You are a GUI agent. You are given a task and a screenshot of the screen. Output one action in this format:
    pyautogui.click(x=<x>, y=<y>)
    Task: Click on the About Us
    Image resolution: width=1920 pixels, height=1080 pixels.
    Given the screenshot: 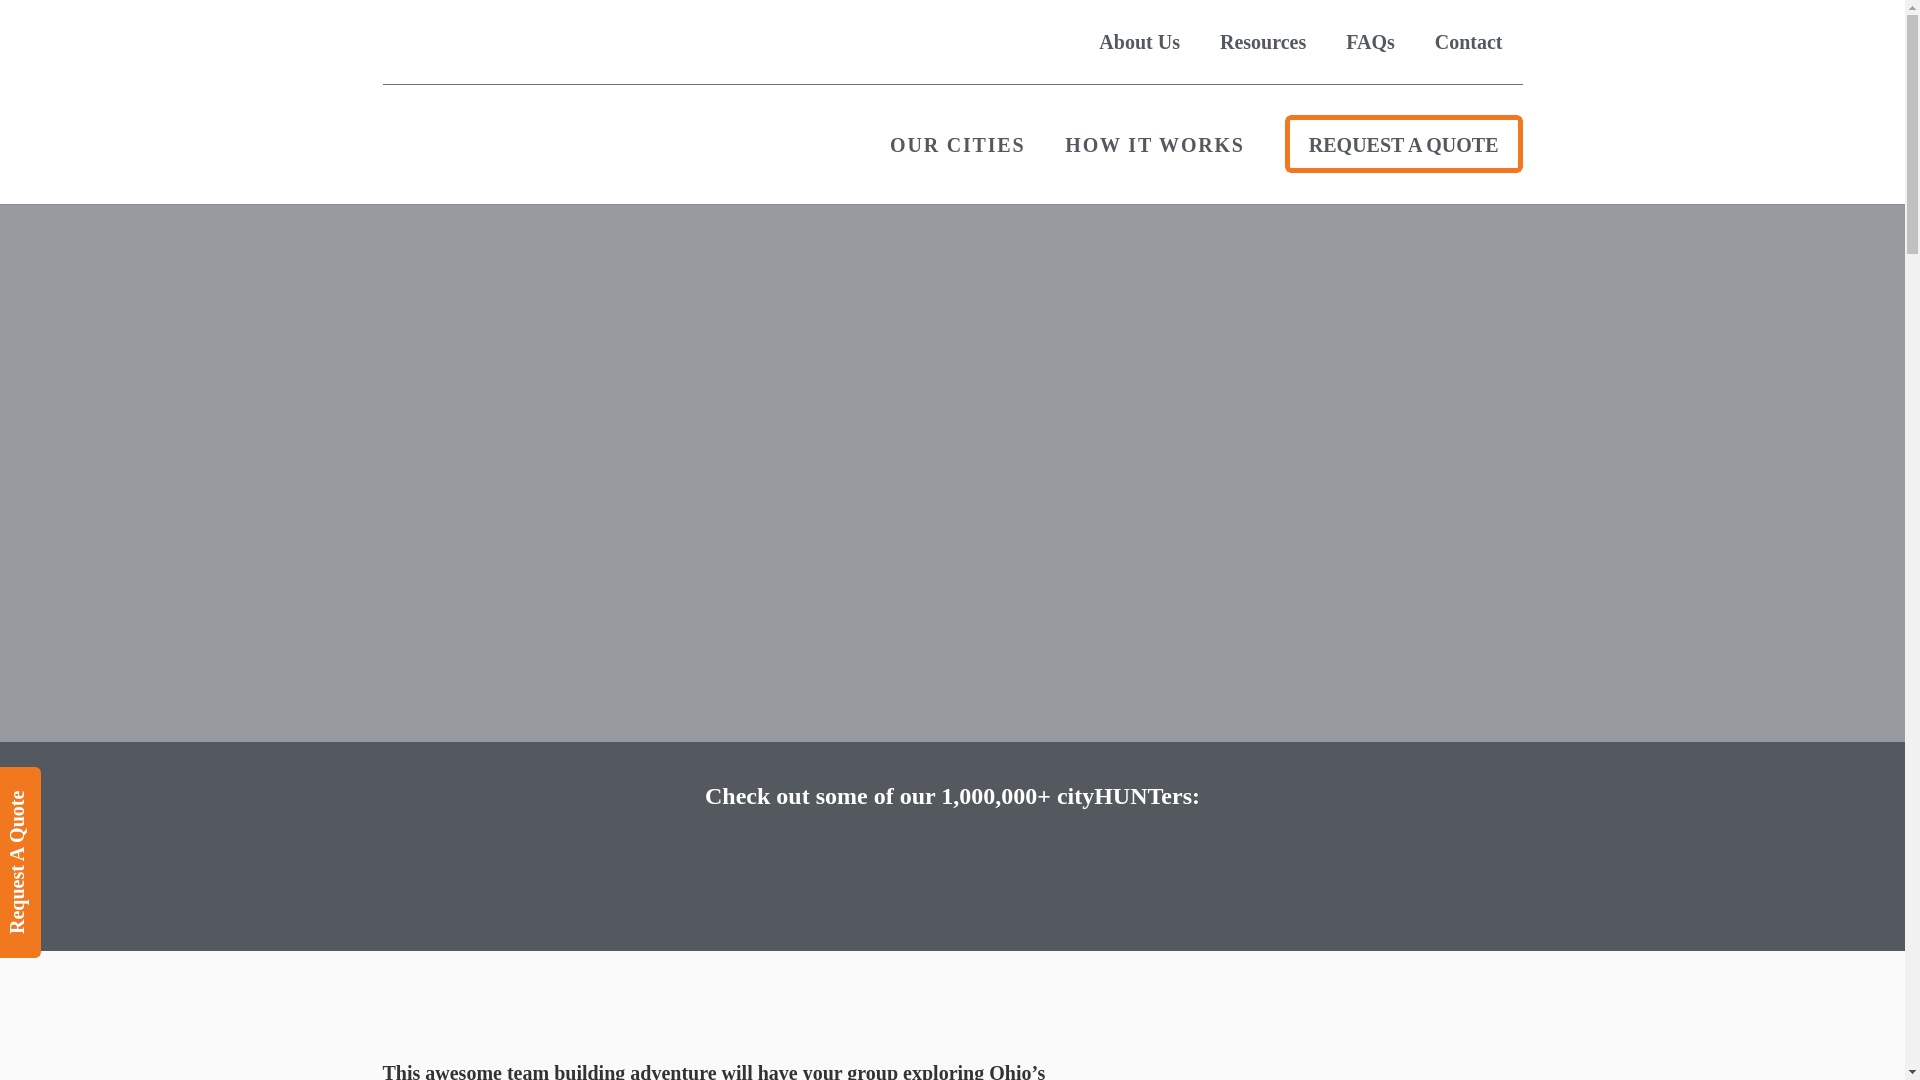 What is the action you would take?
    pyautogui.click(x=1140, y=42)
    